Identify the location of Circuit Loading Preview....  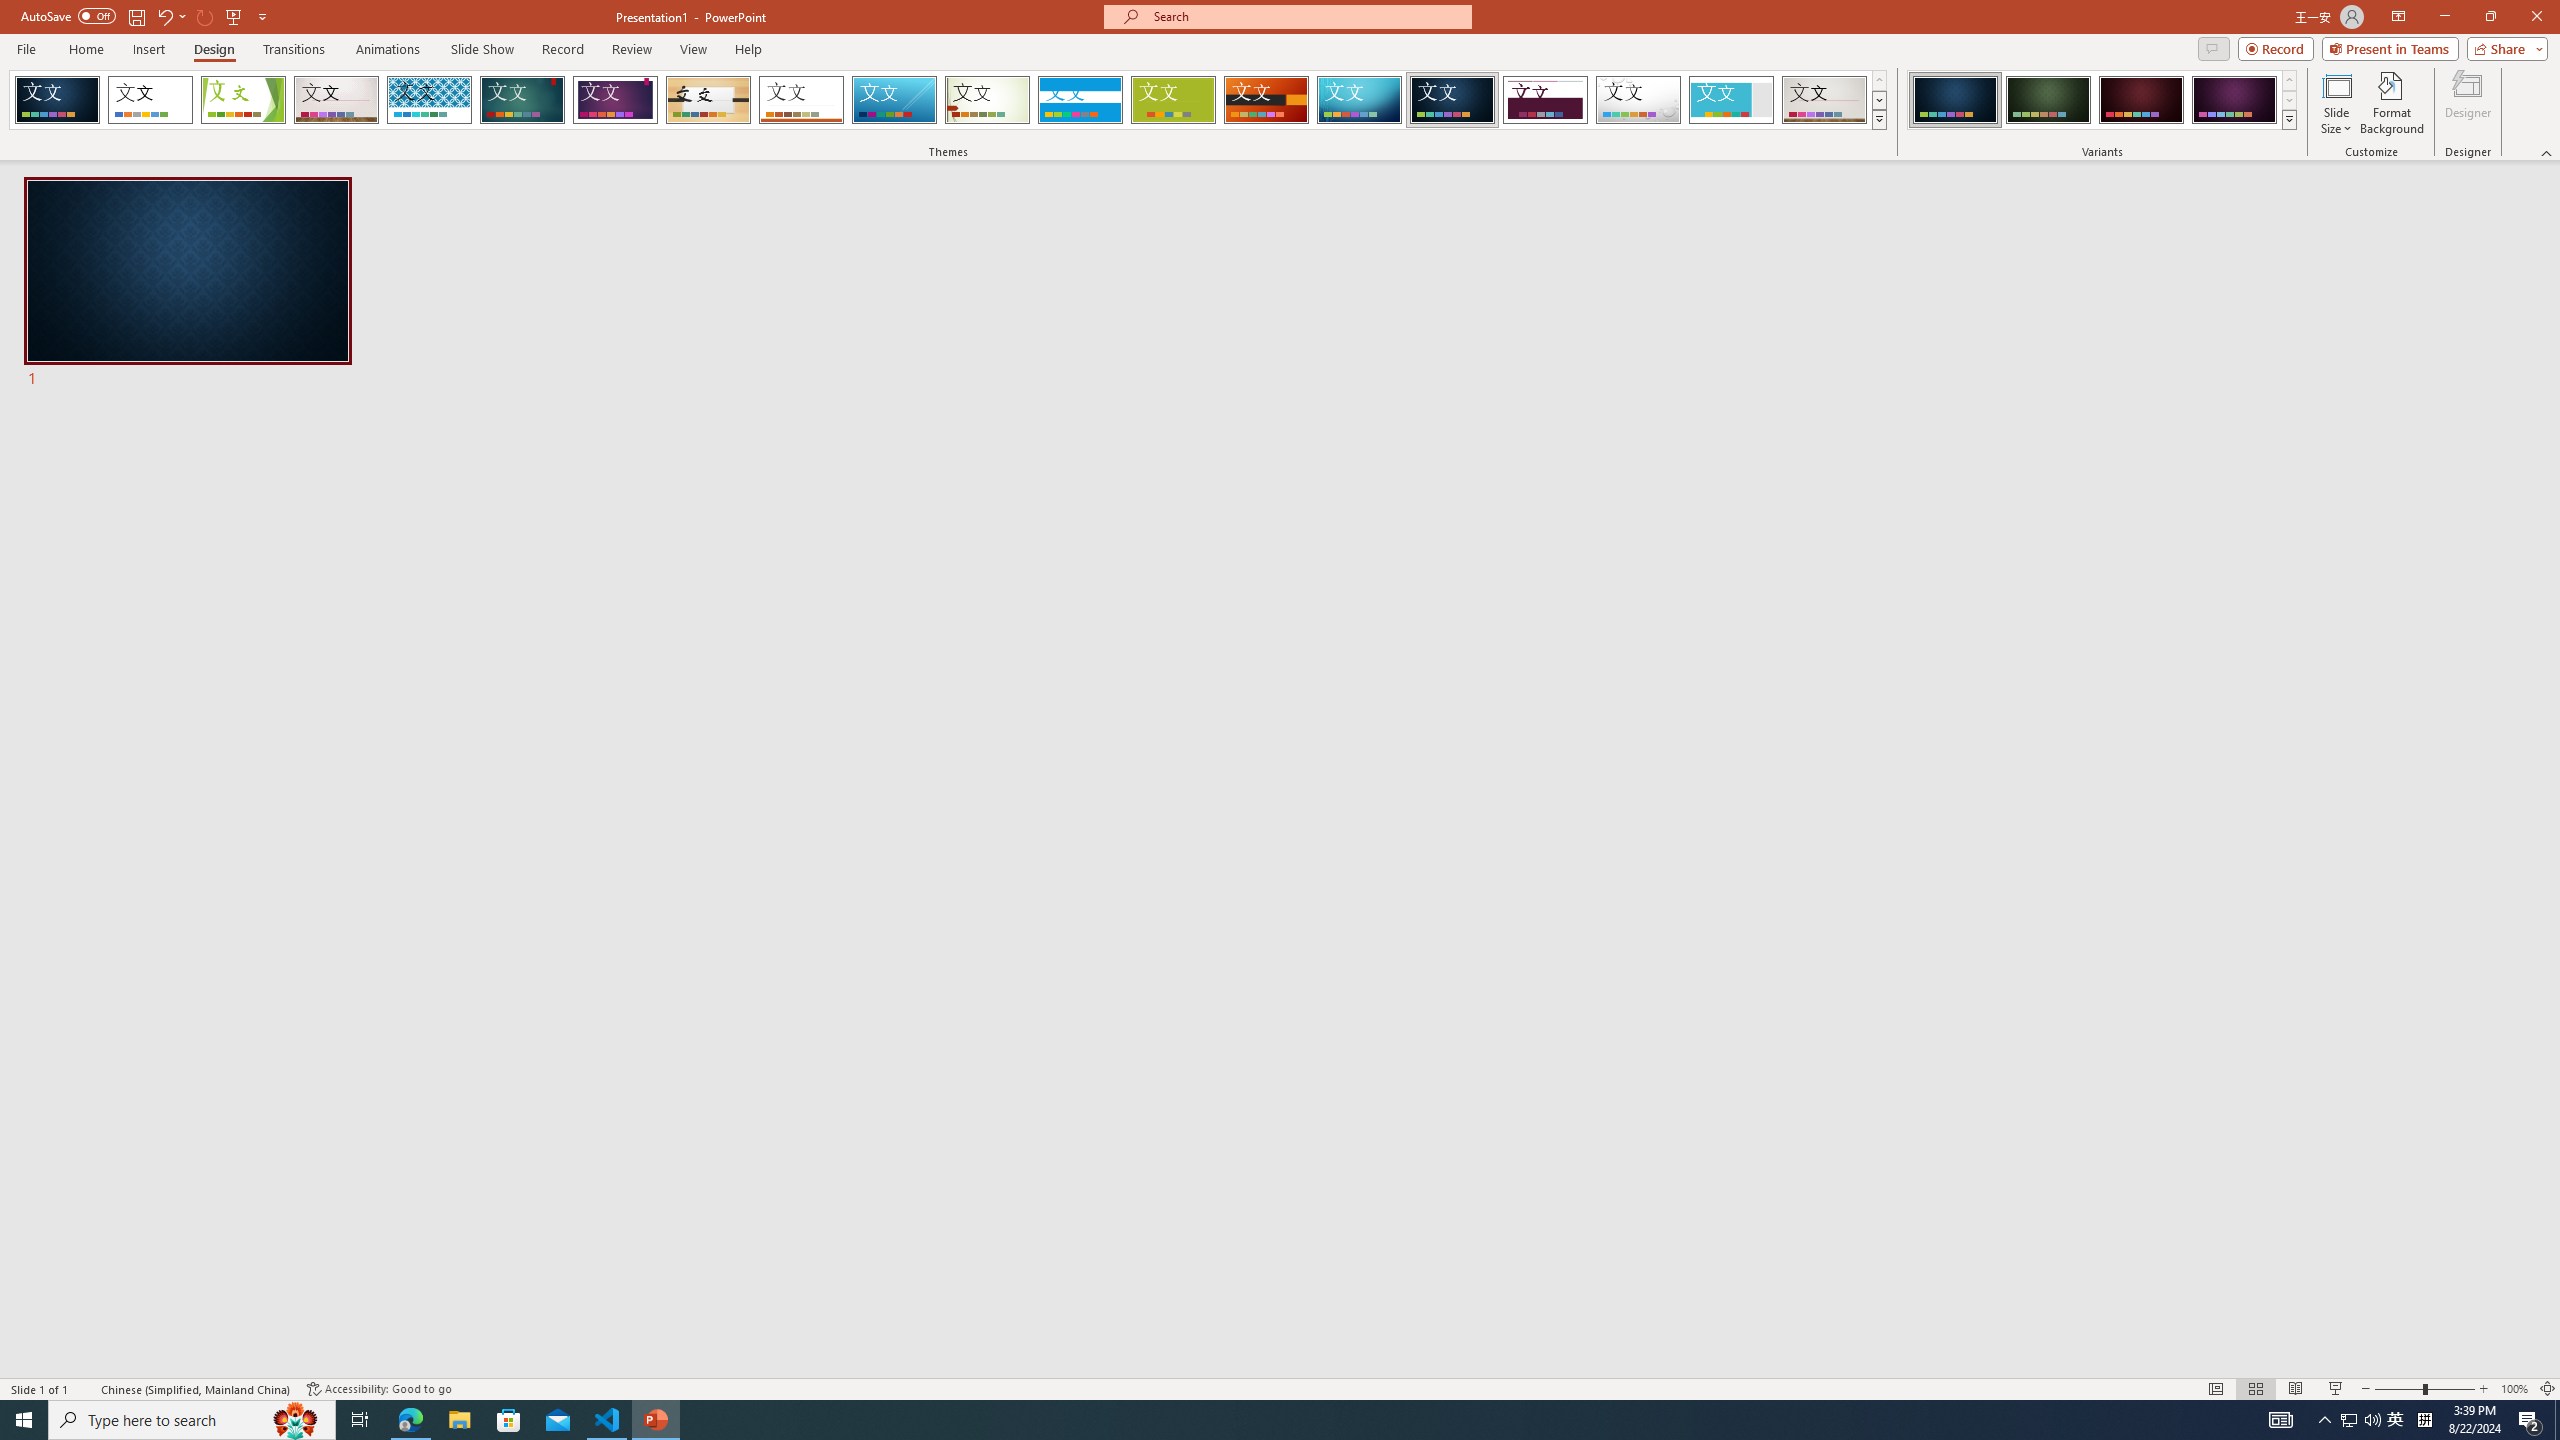
(1359, 100).